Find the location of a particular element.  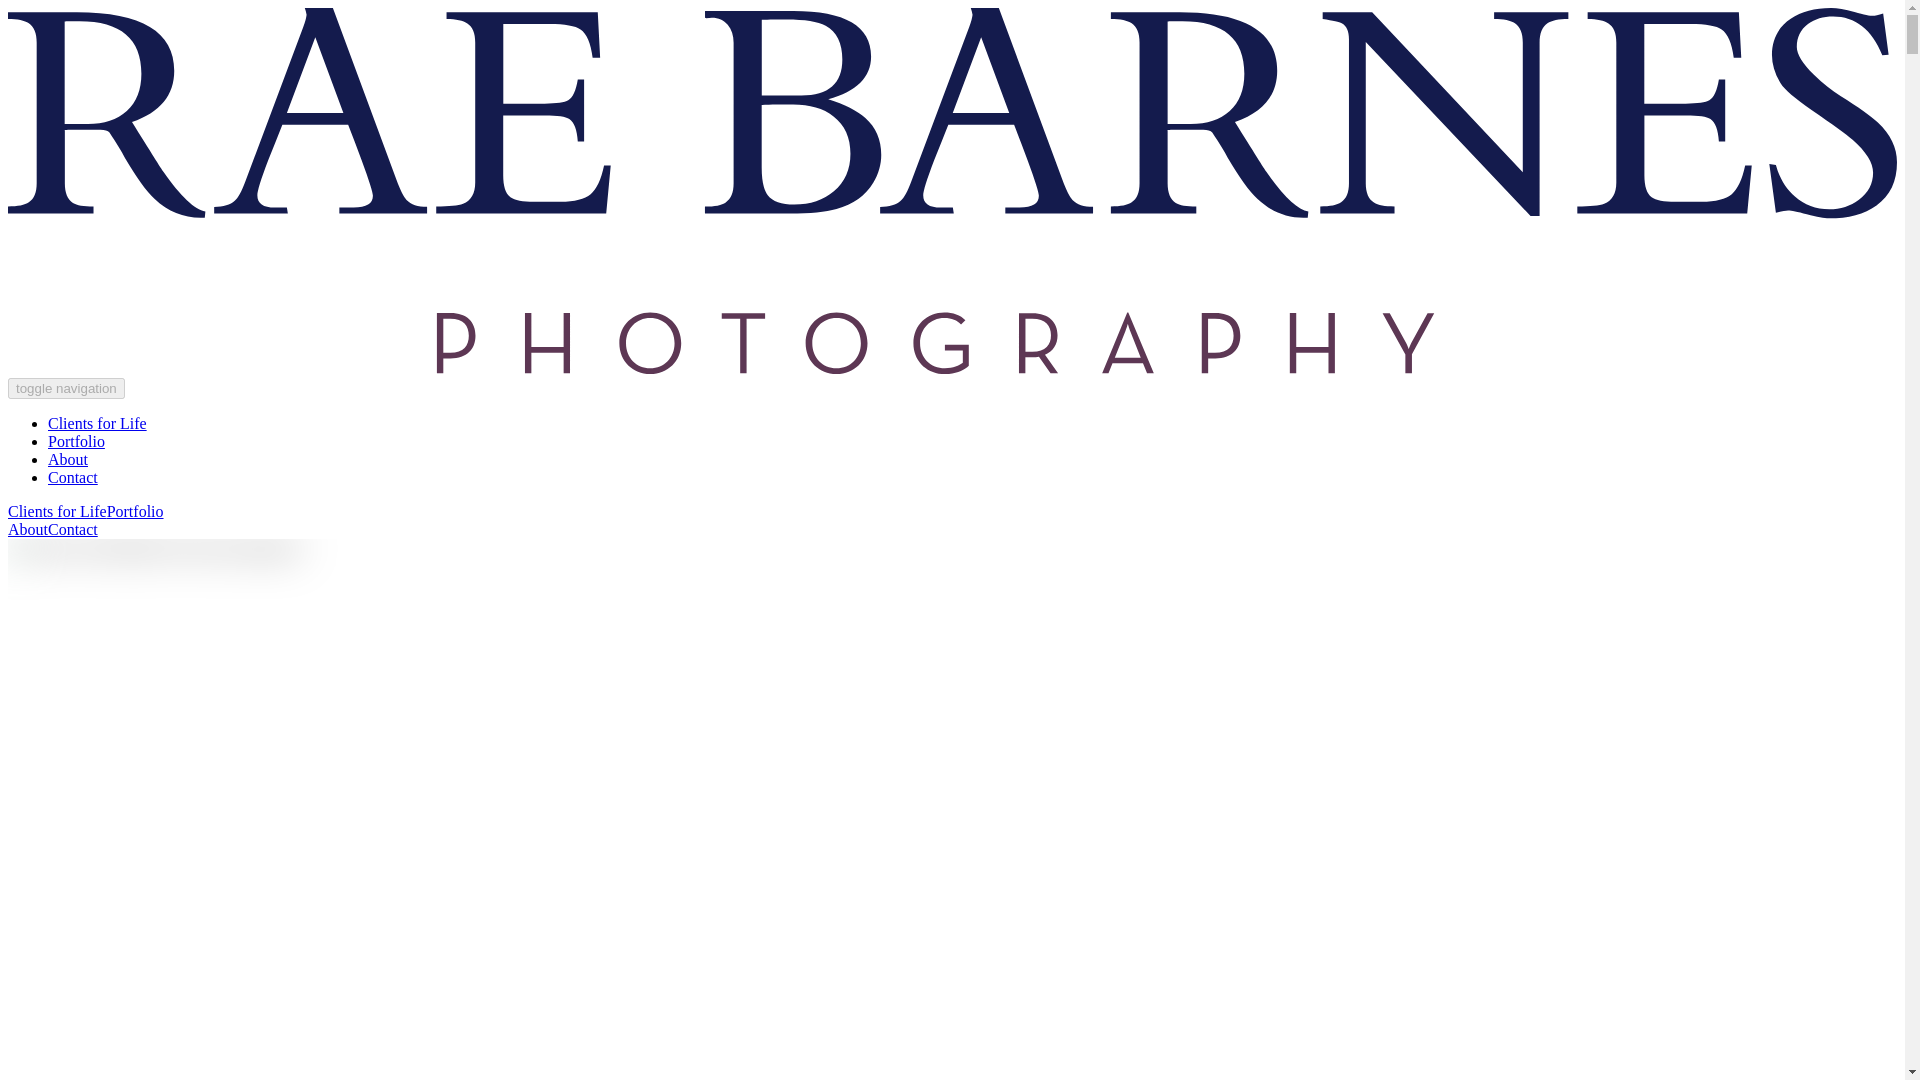

Contact is located at coordinates (72, 528).